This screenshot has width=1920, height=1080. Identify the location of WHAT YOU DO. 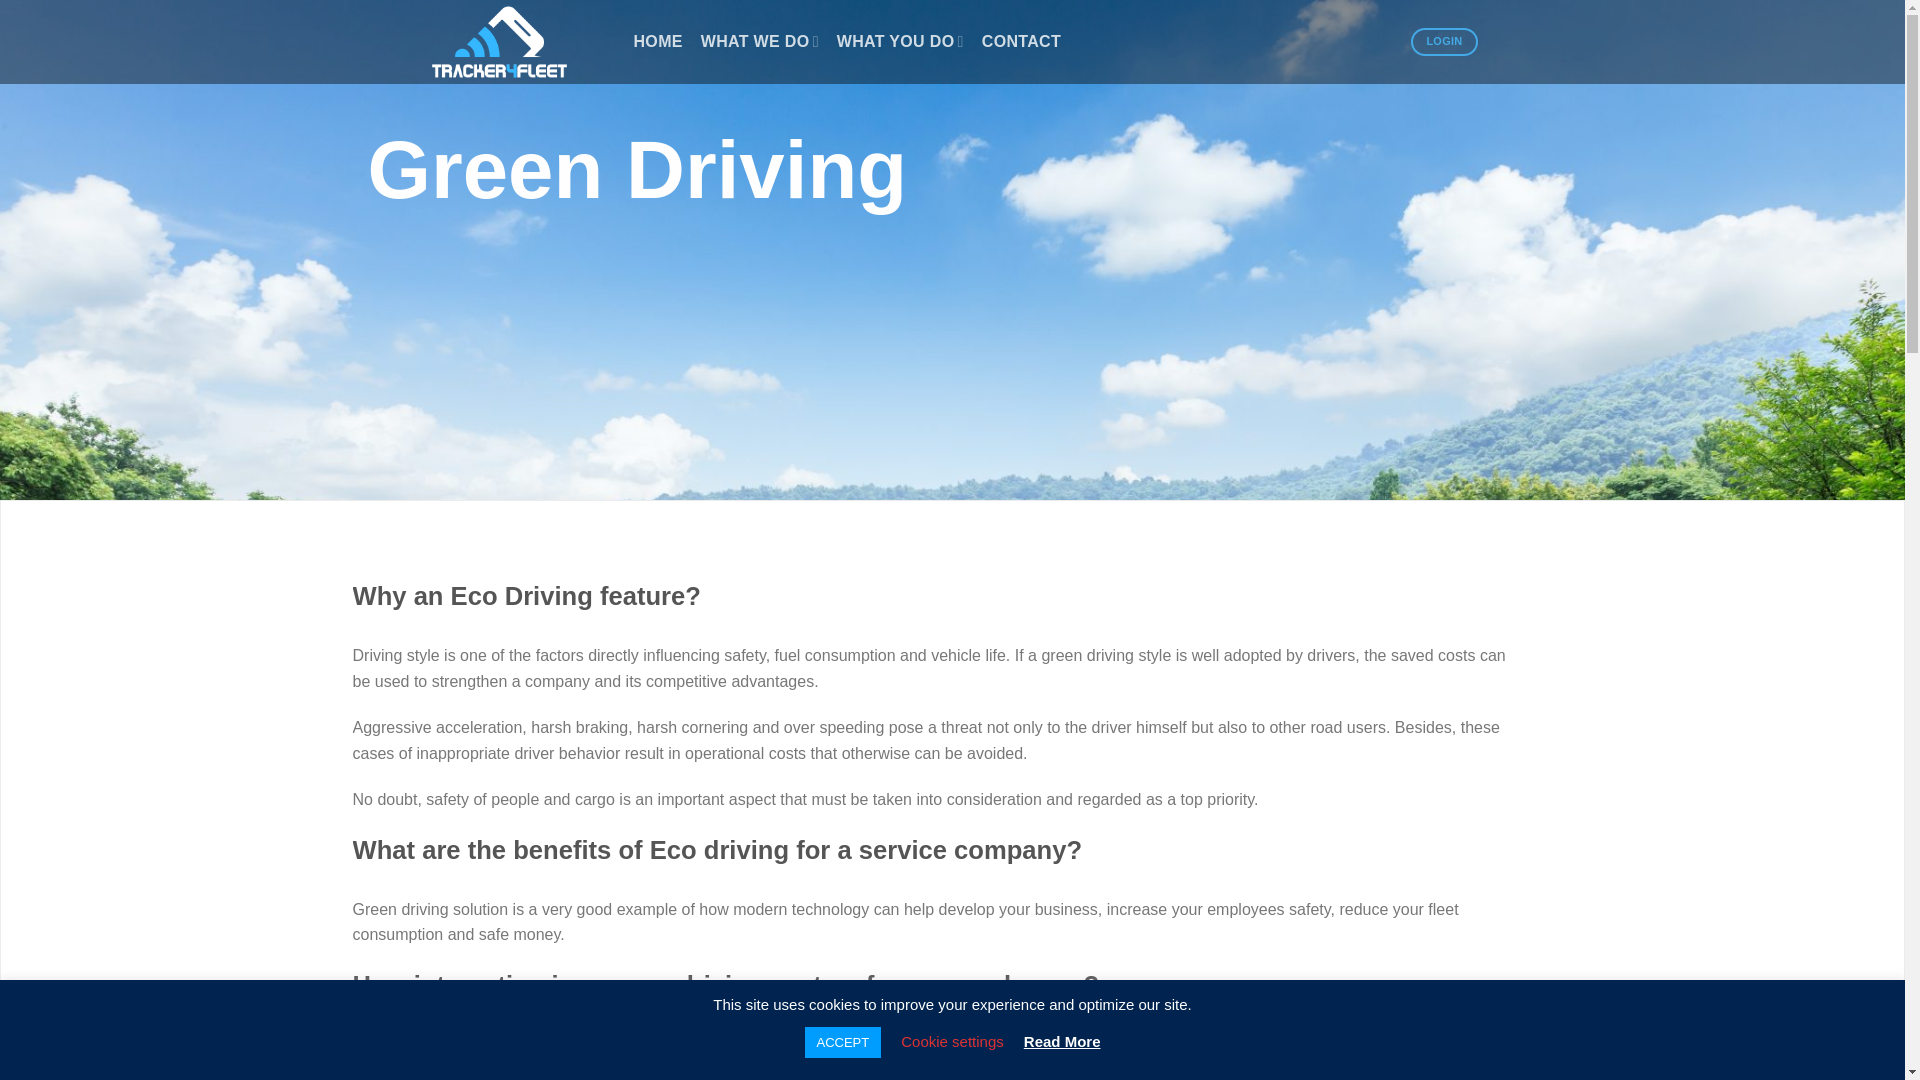
(900, 40).